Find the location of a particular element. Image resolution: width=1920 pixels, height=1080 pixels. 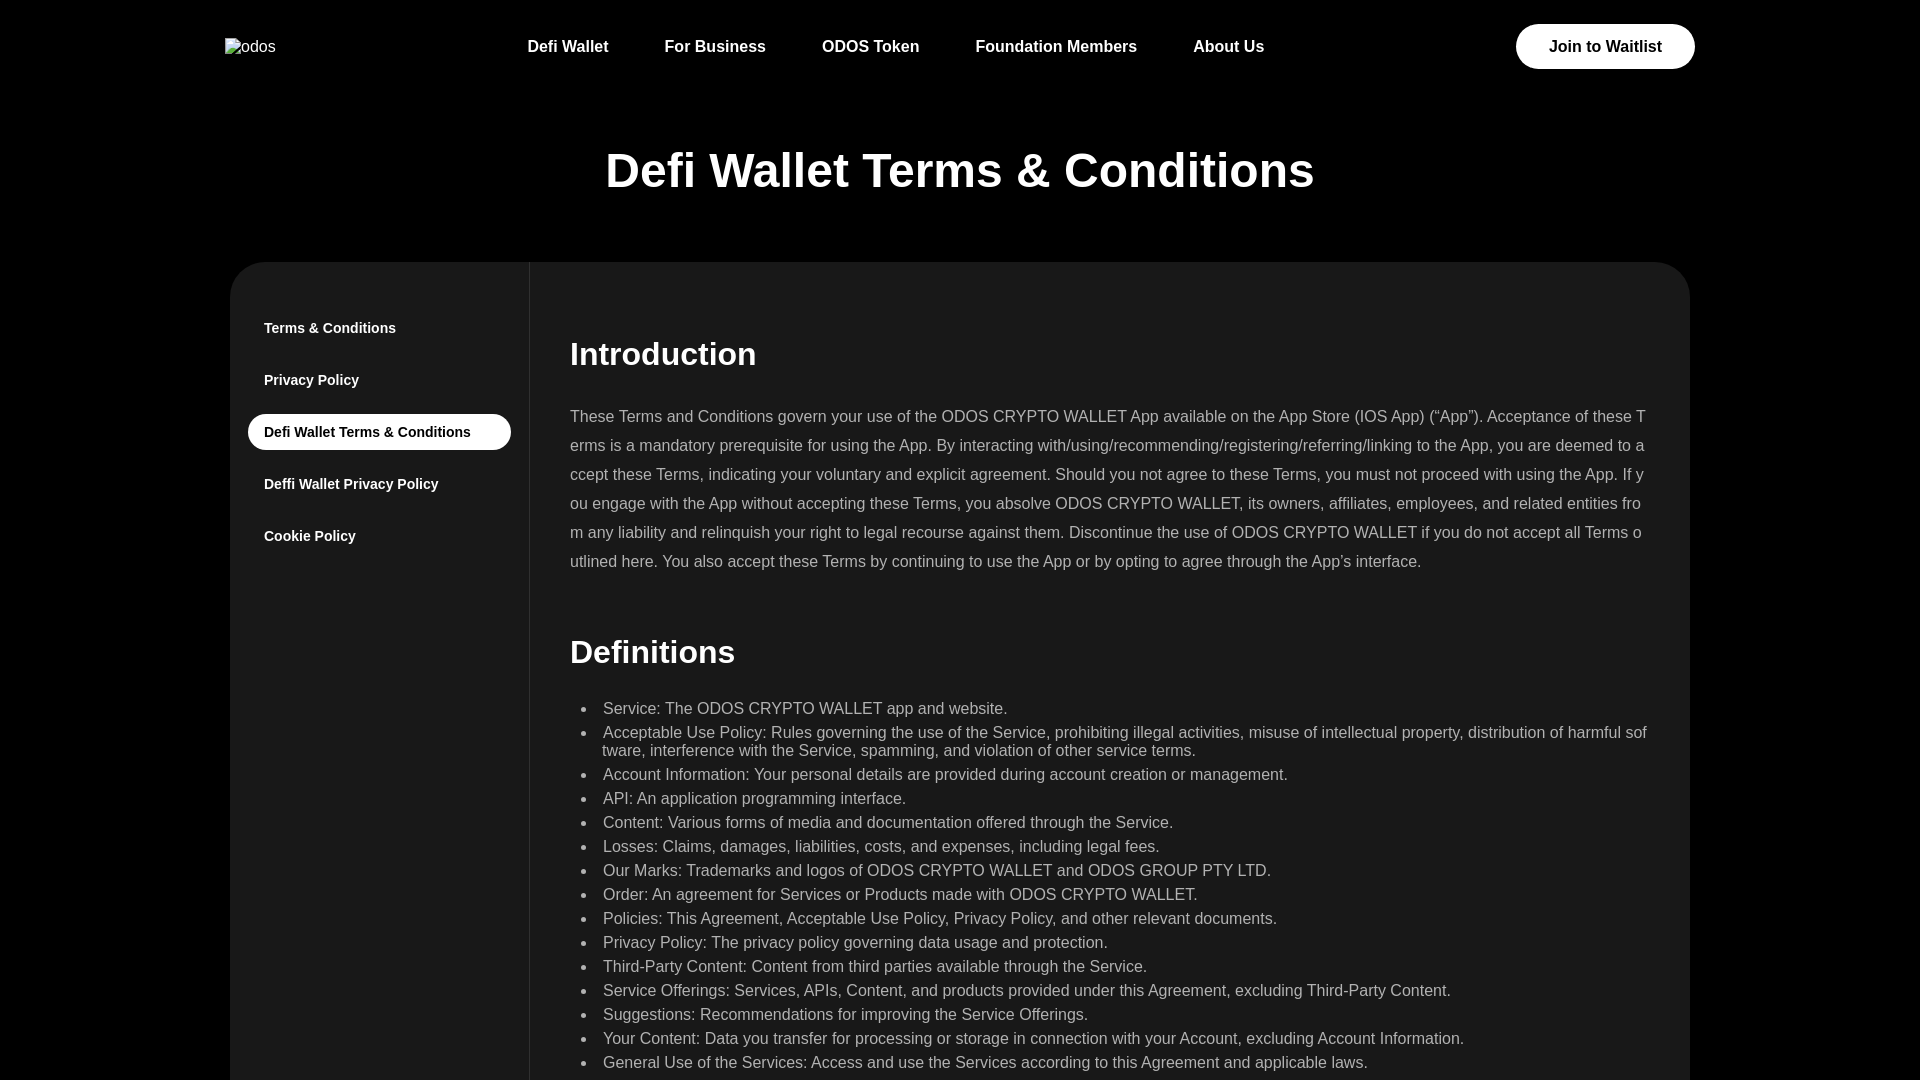

For Business is located at coordinates (715, 46).